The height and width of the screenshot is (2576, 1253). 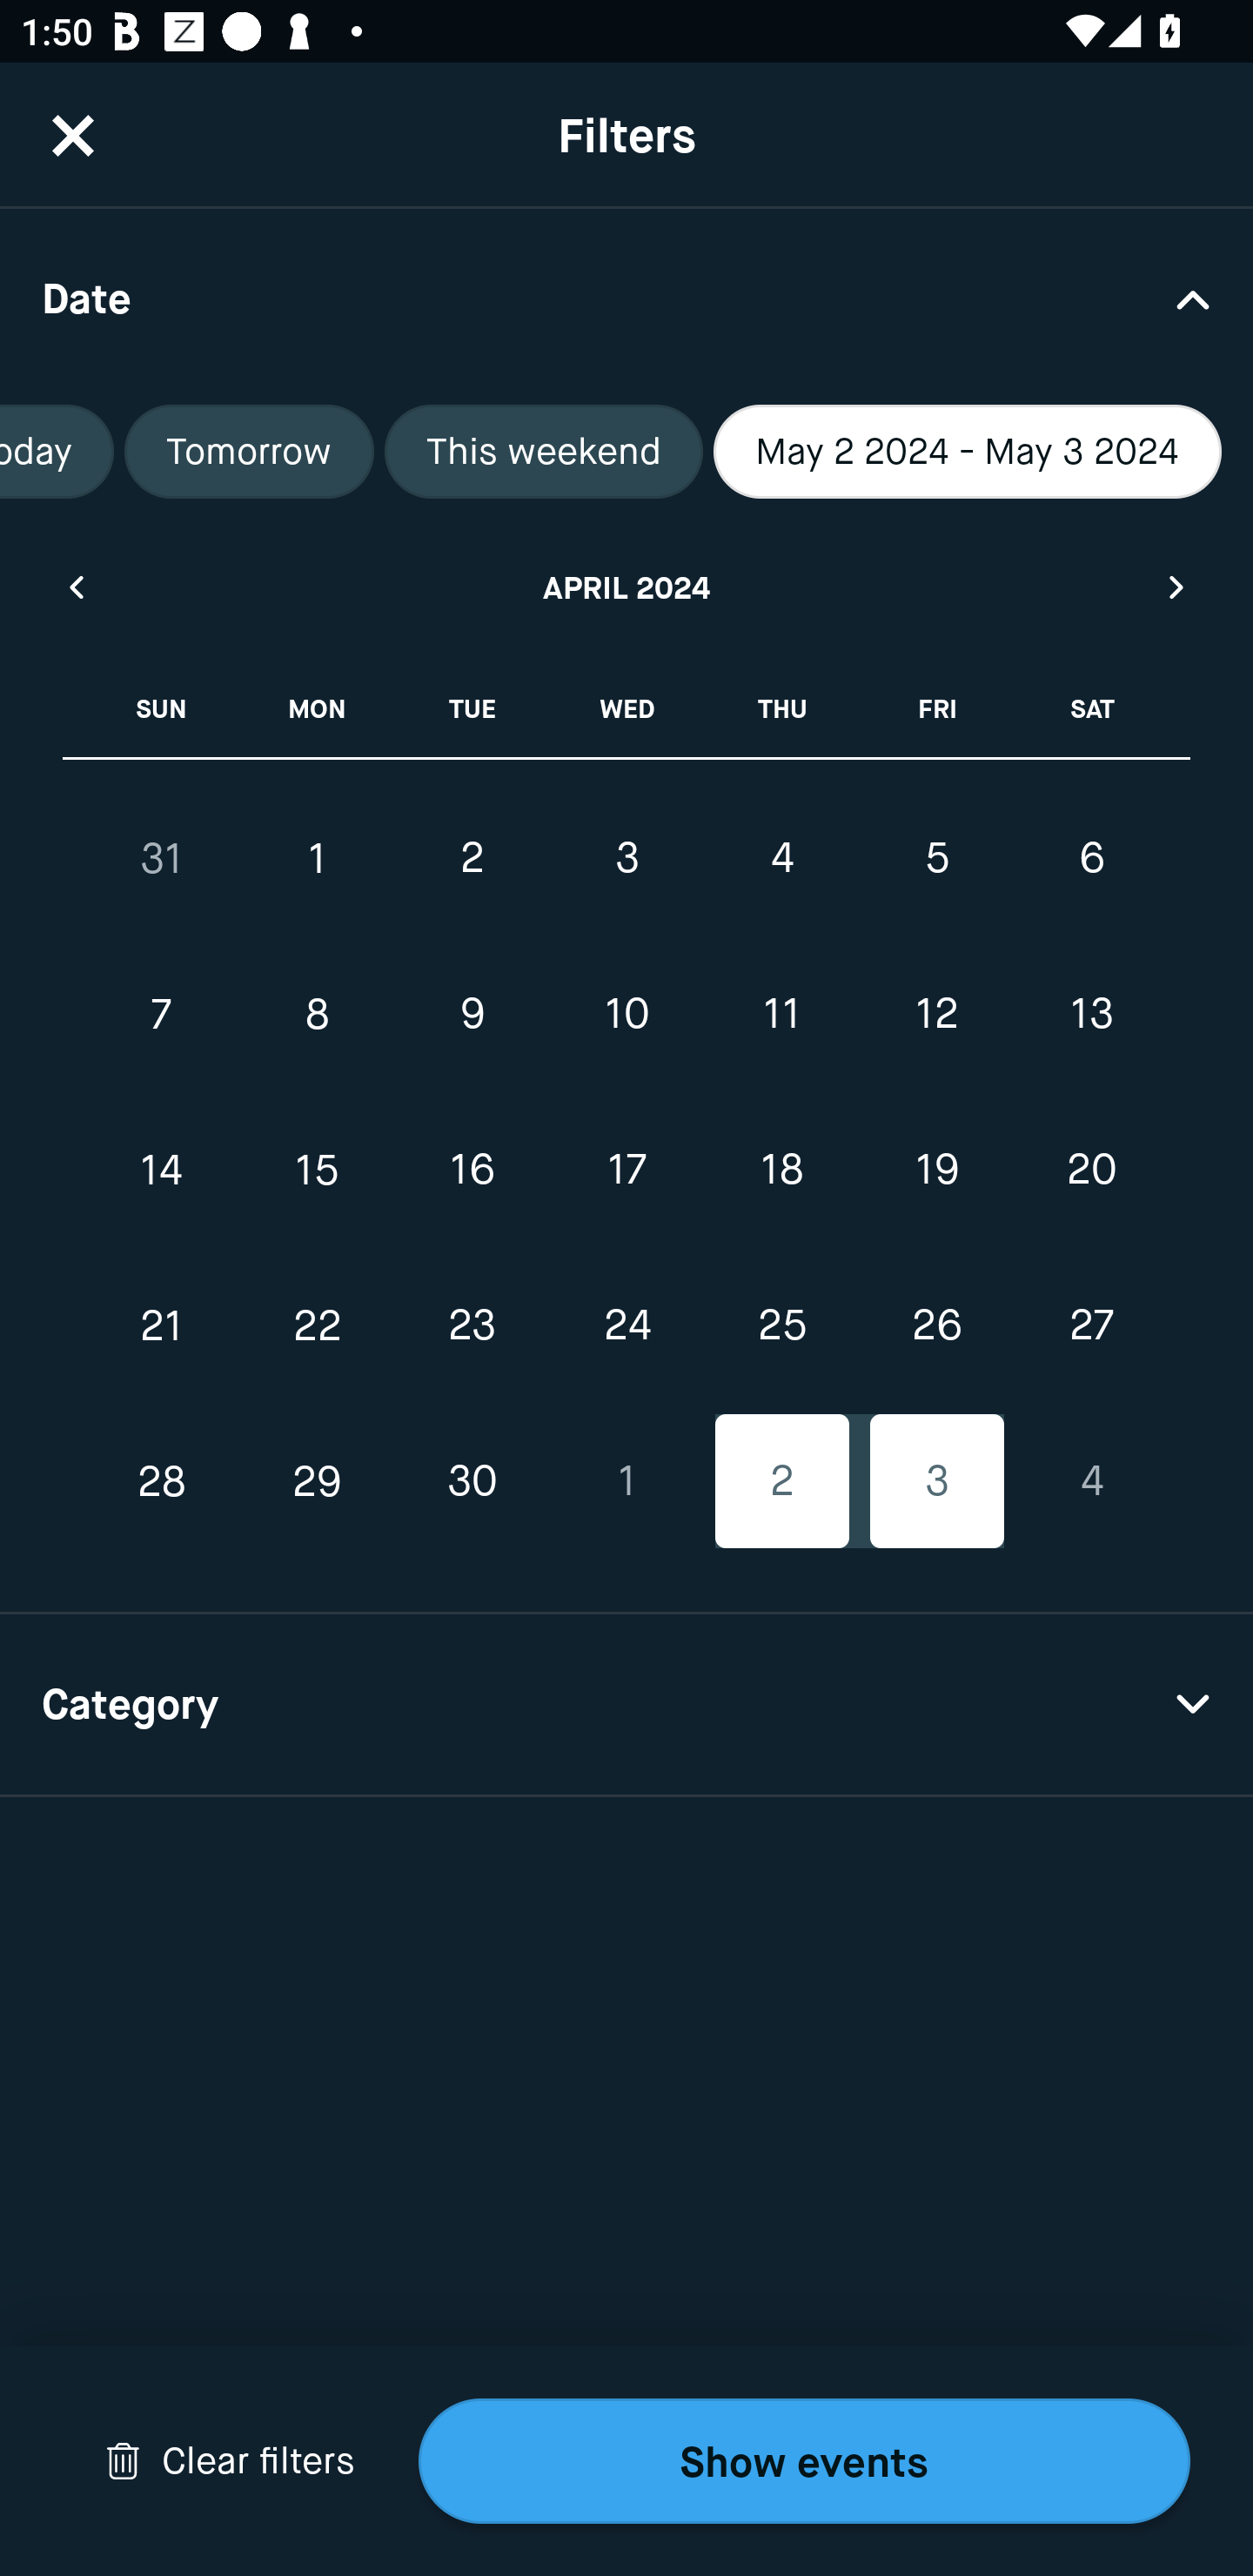 What do you see at coordinates (472, 1325) in the screenshot?
I see `23` at bounding box center [472, 1325].